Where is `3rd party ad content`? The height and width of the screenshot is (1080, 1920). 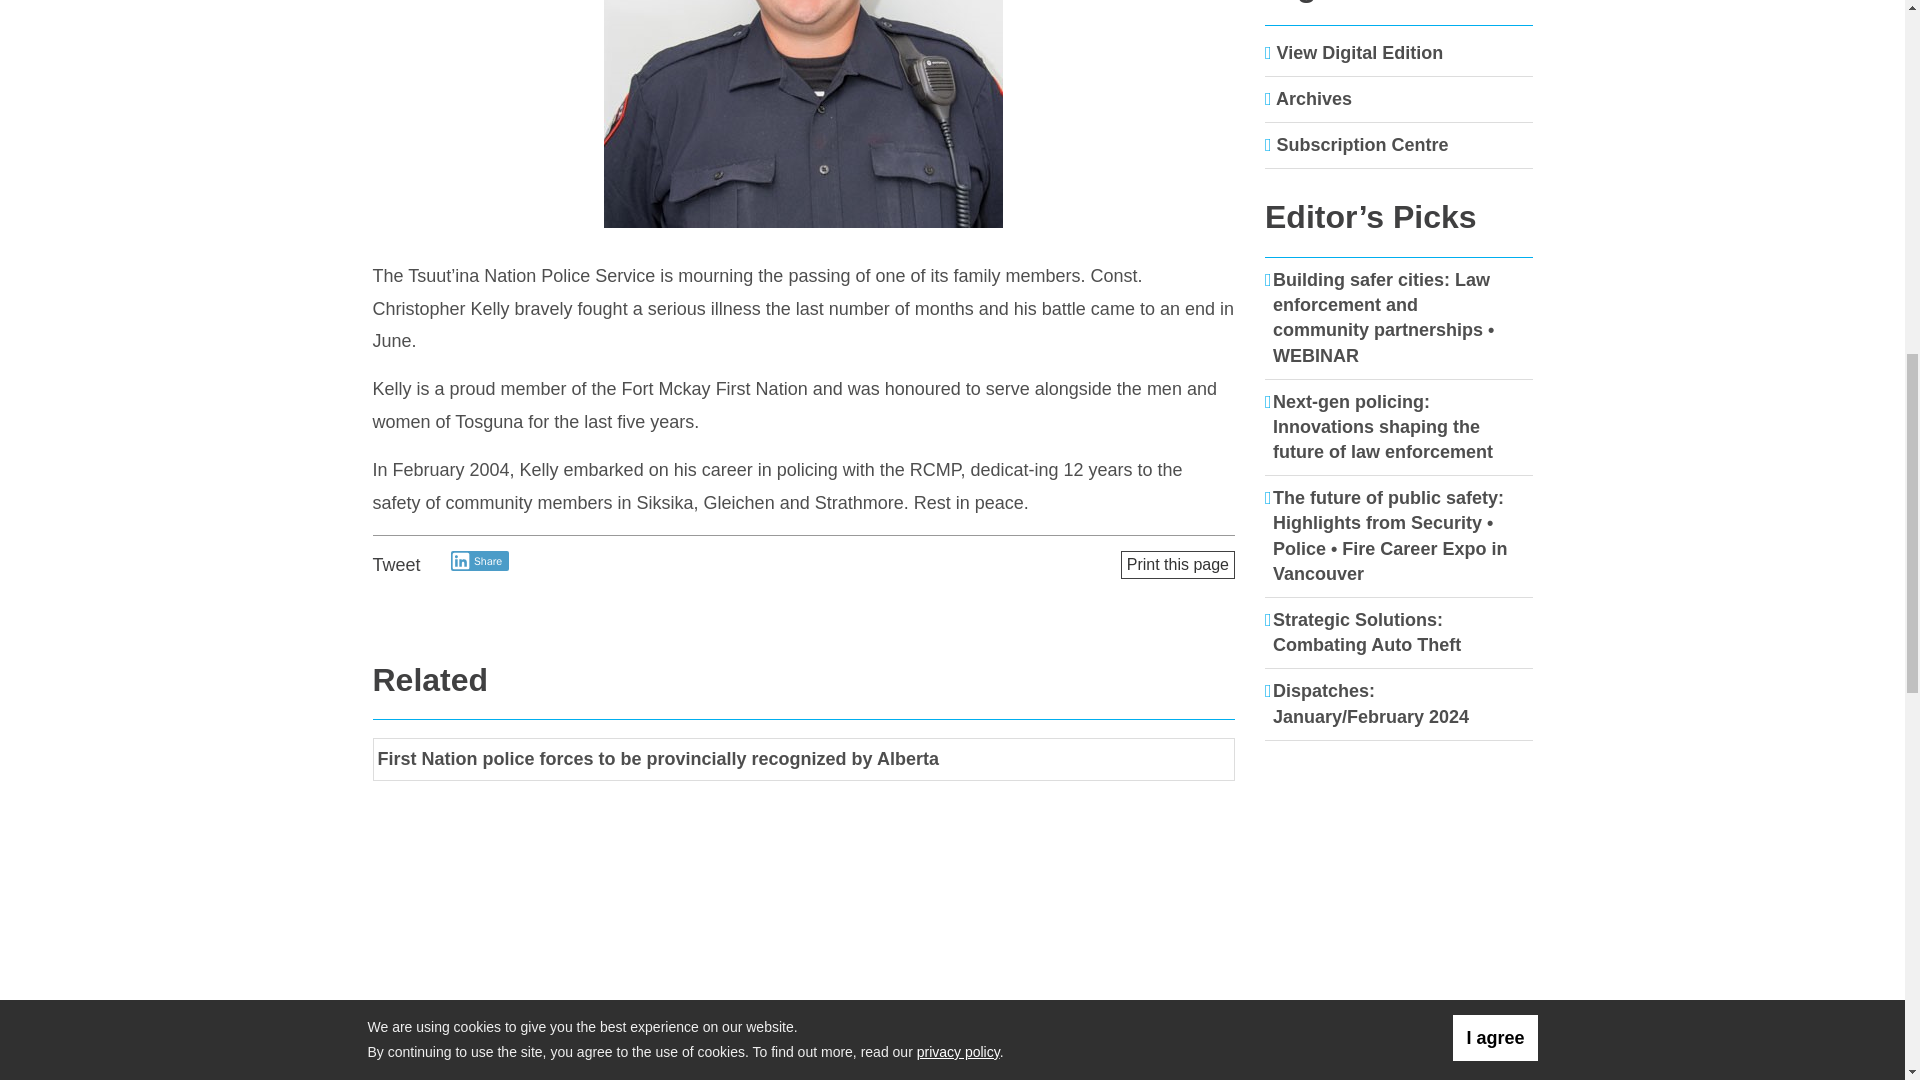
3rd party ad content is located at coordinates (1399, 886).